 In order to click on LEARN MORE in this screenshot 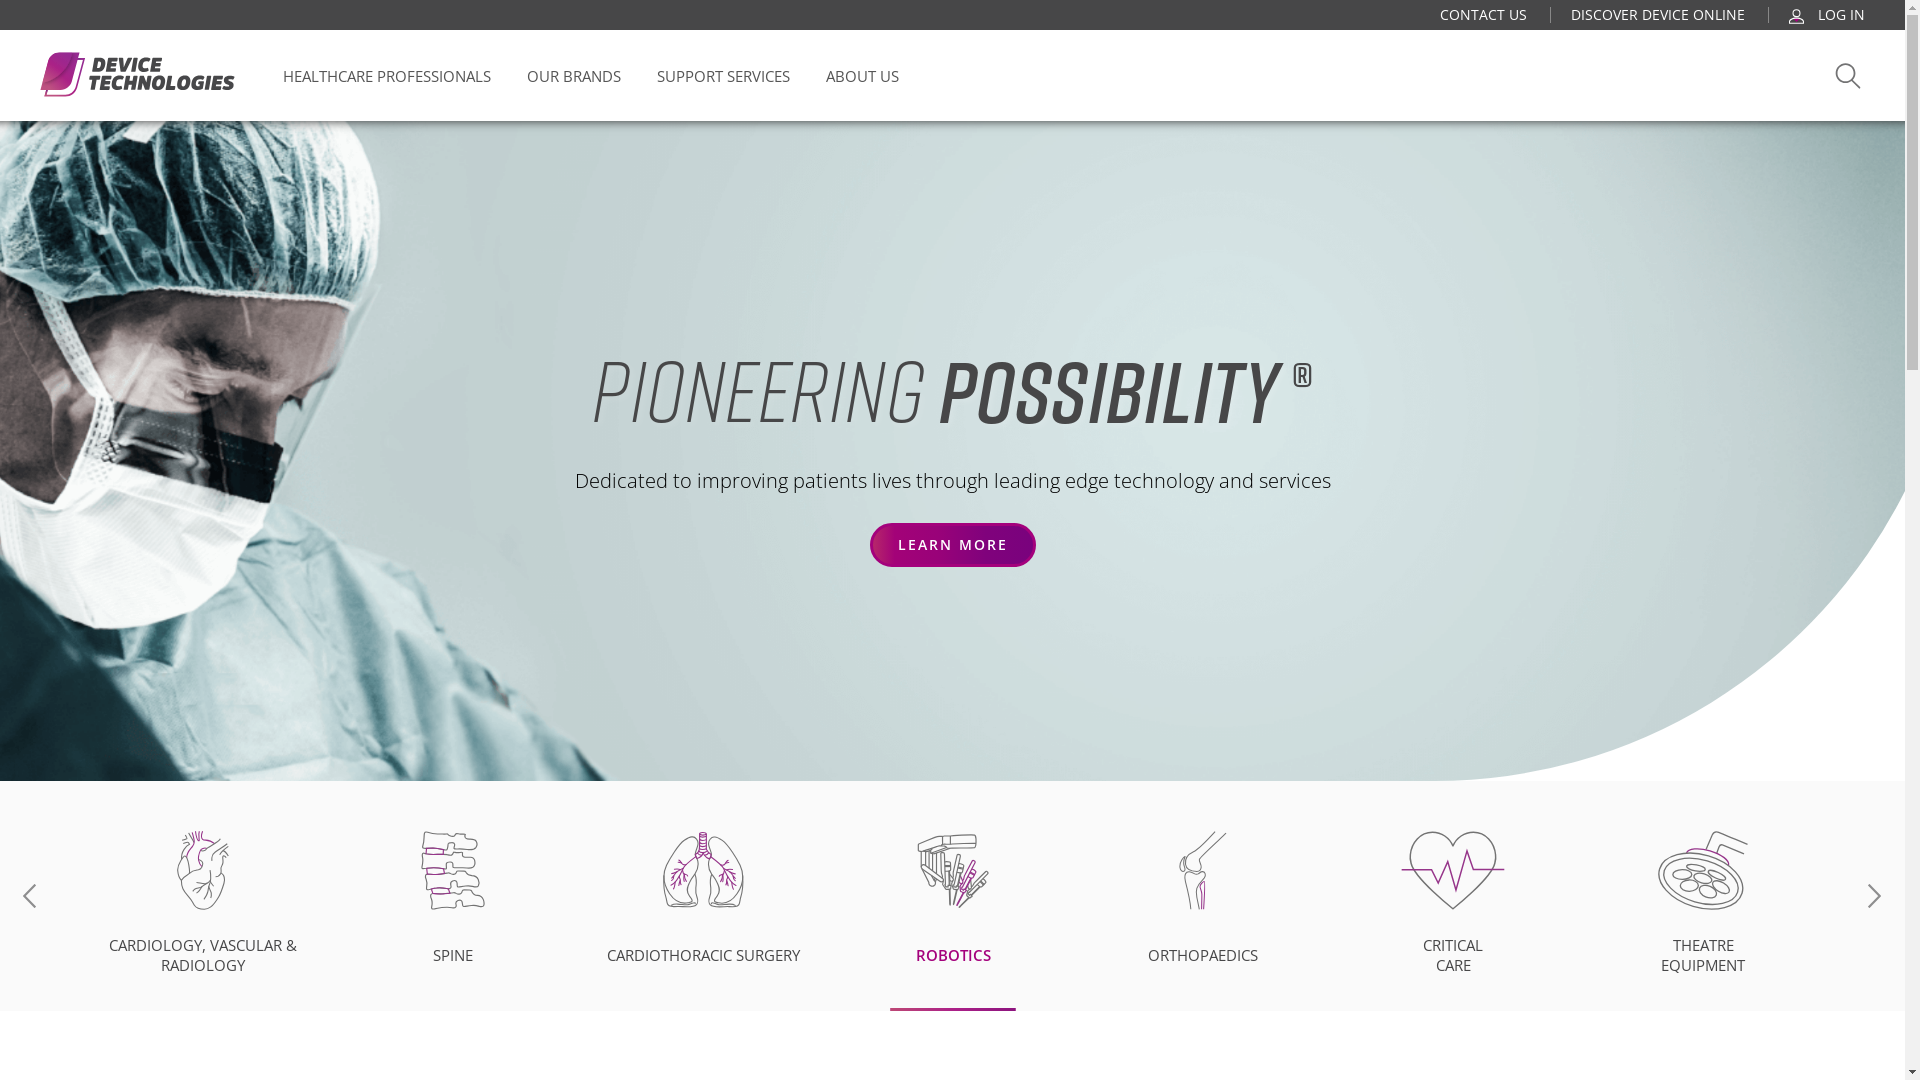, I will do `click(953, 545)`.